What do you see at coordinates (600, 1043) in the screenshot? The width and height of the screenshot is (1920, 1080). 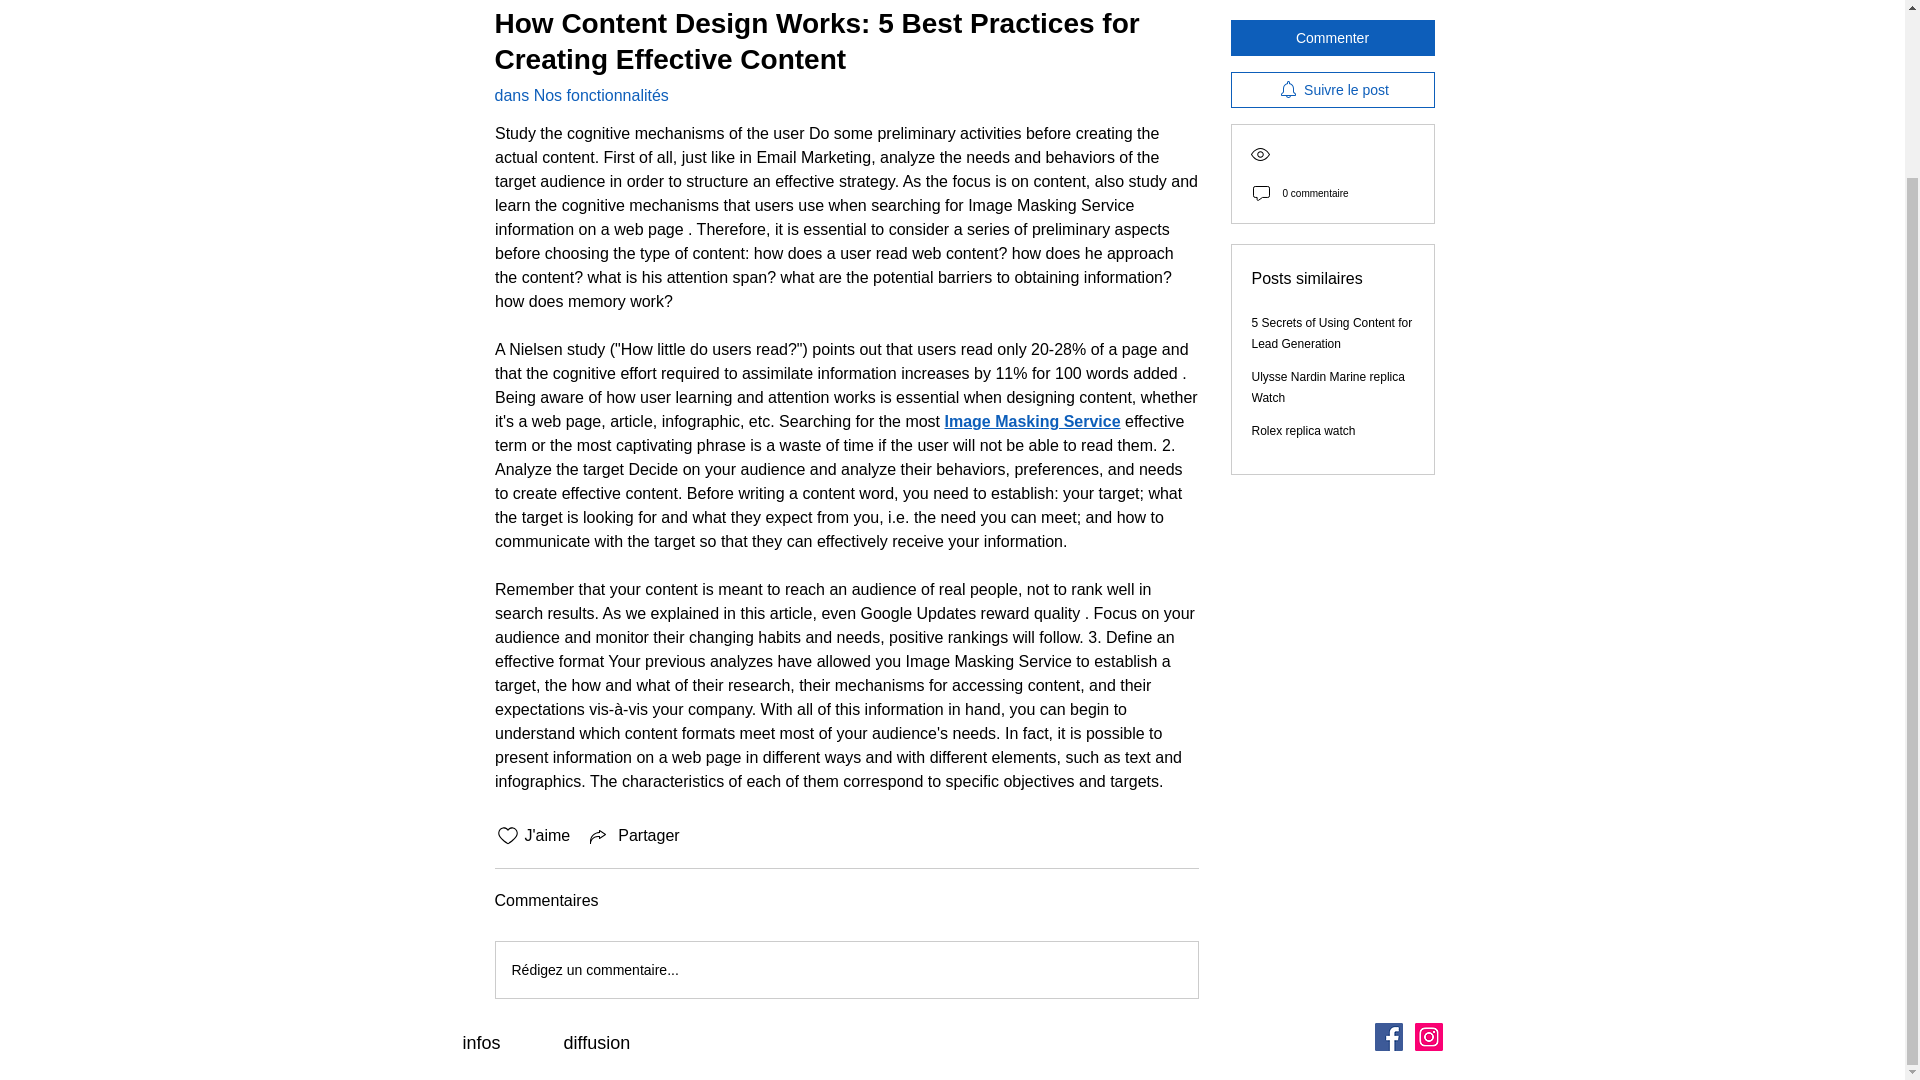 I see `diffusion` at bounding box center [600, 1043].